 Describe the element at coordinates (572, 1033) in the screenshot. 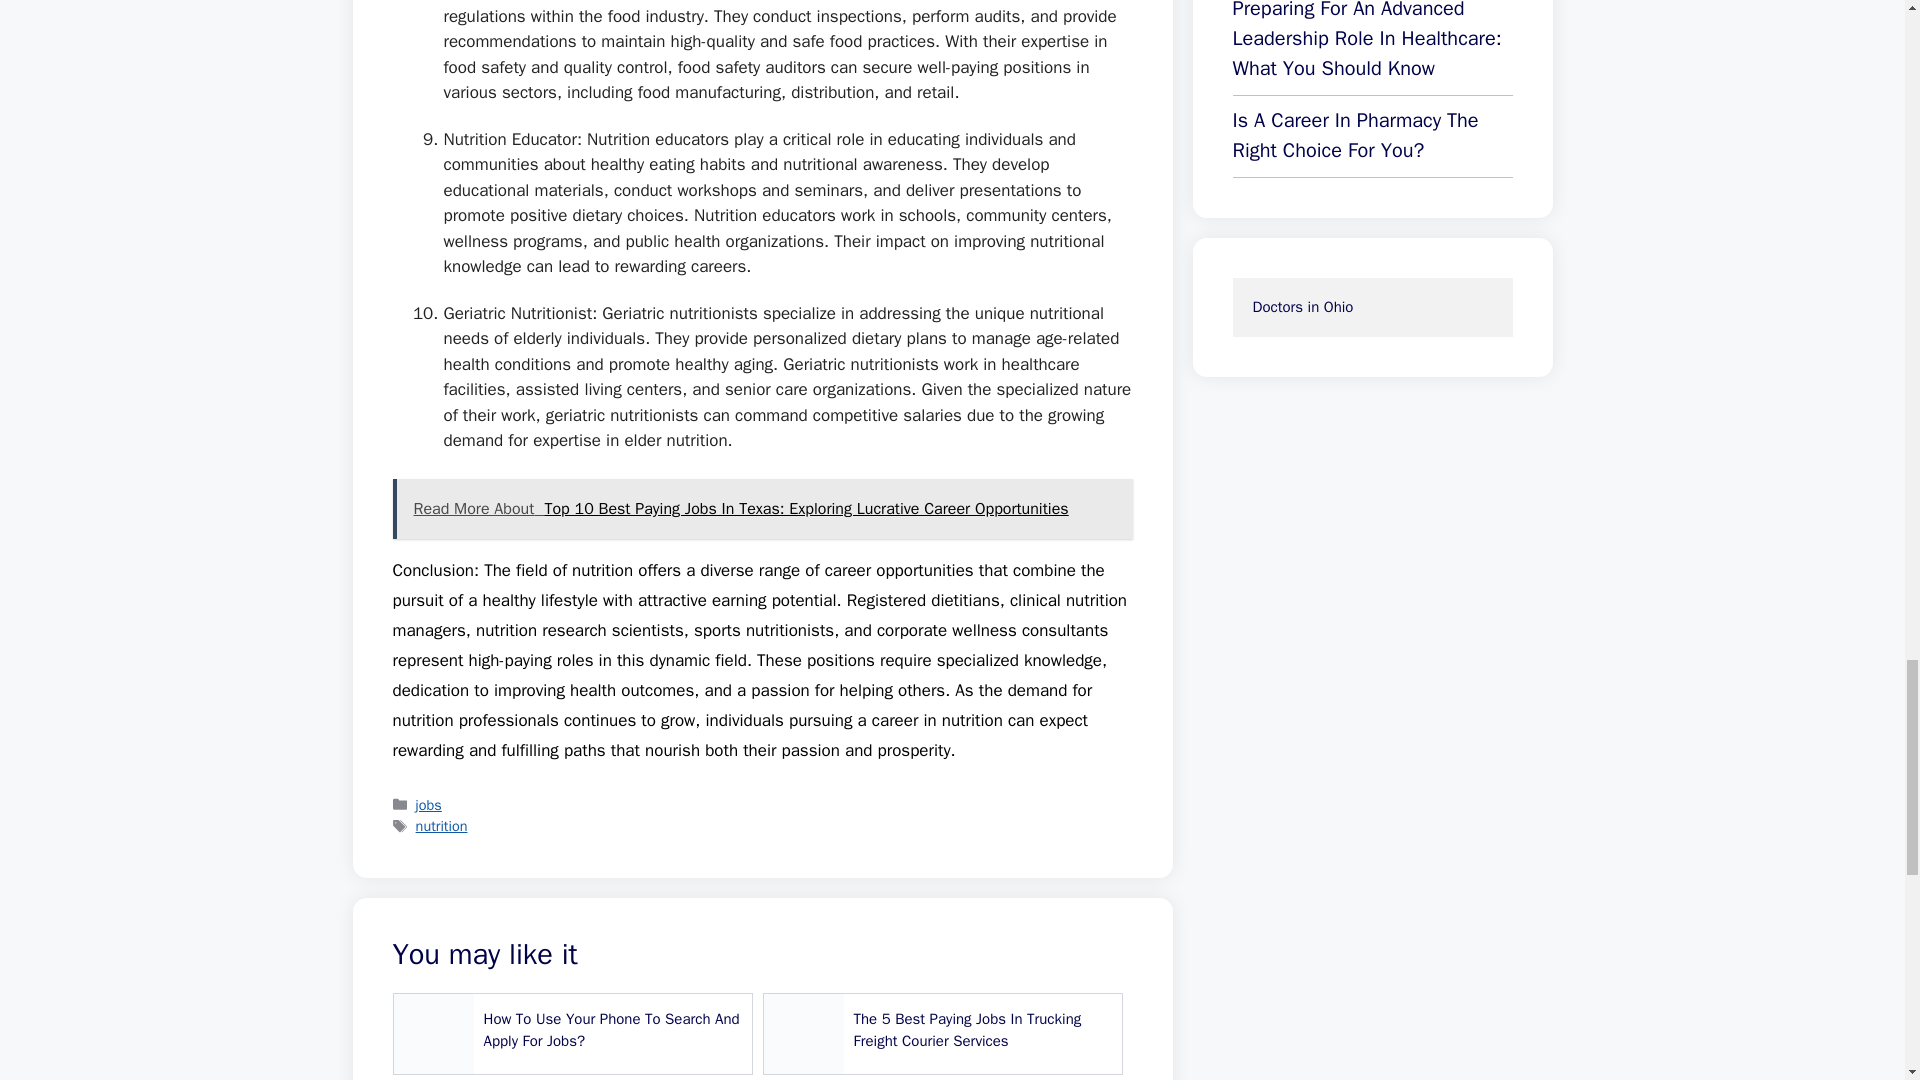

I see `How To Use Your Phone To Search and Apply for Jobs?` at that location.